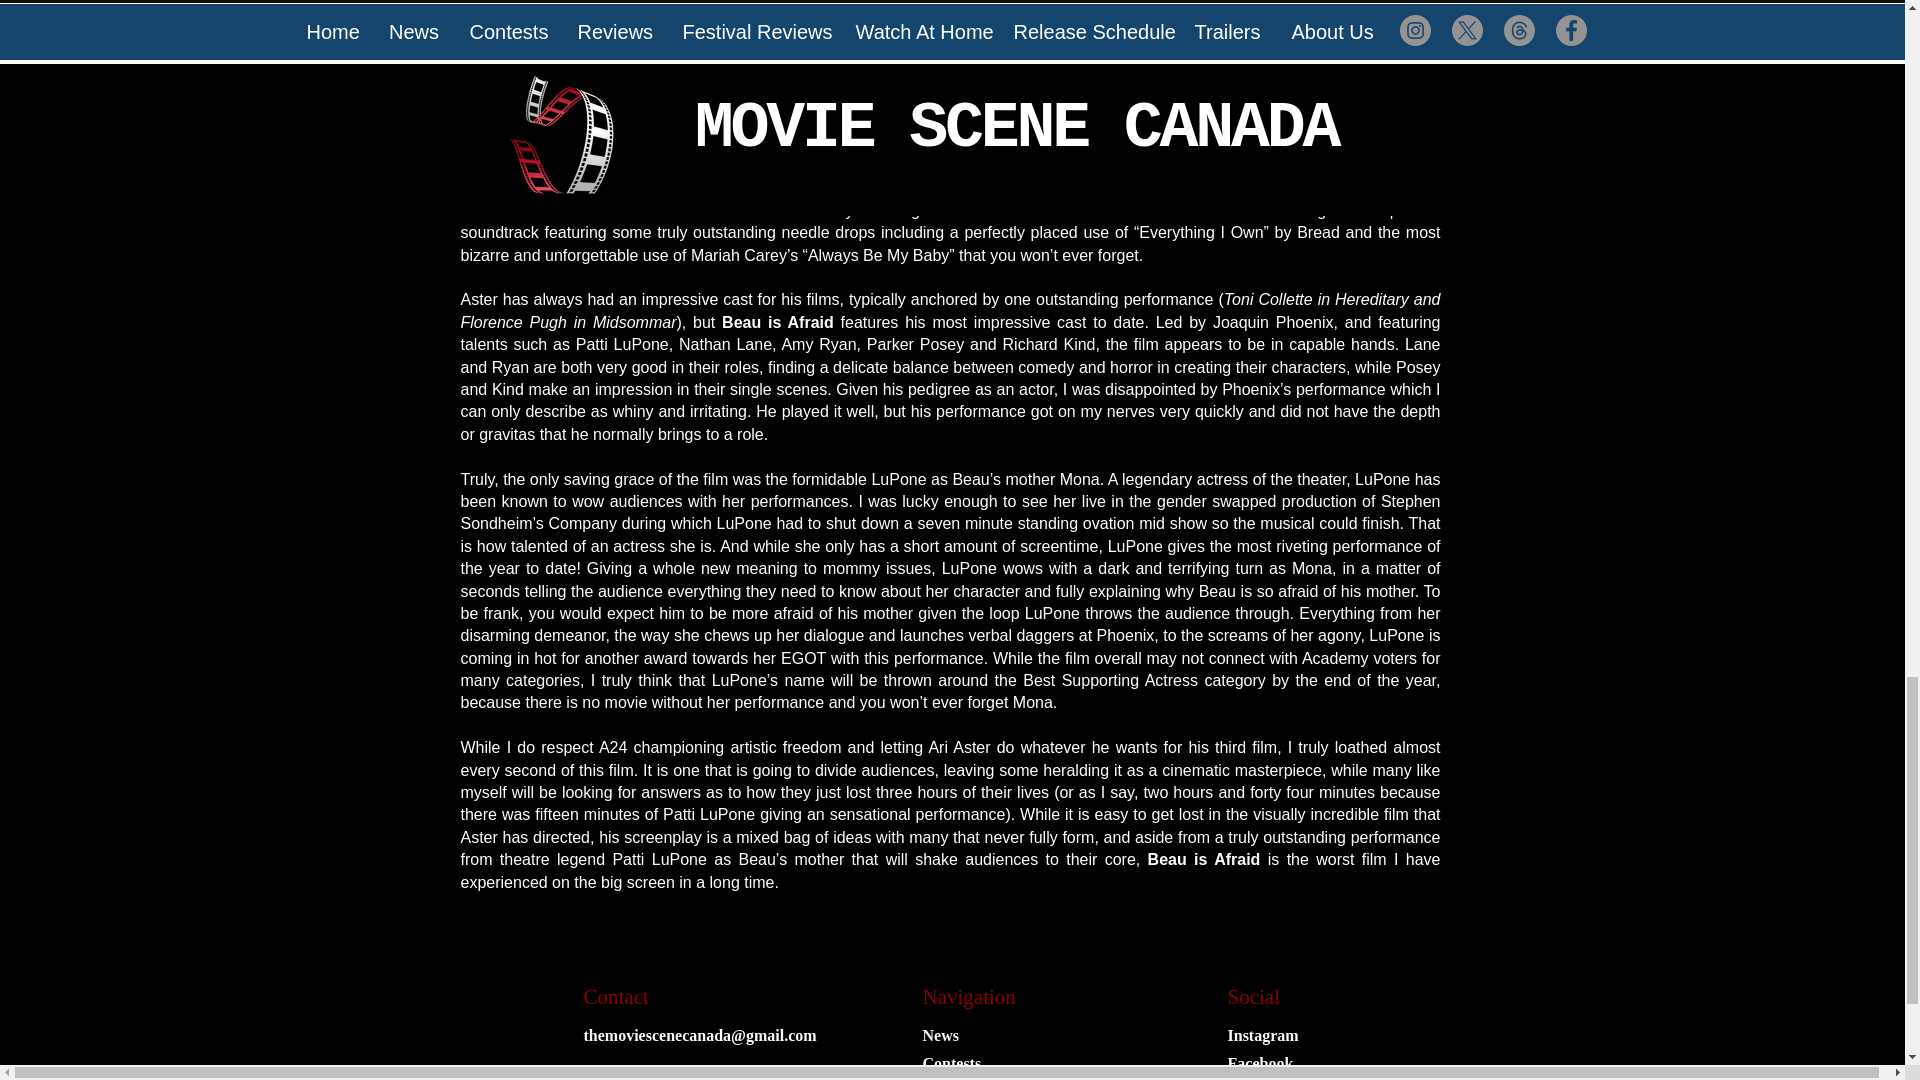  I want to click on Facebook, so click(1261, 1064).